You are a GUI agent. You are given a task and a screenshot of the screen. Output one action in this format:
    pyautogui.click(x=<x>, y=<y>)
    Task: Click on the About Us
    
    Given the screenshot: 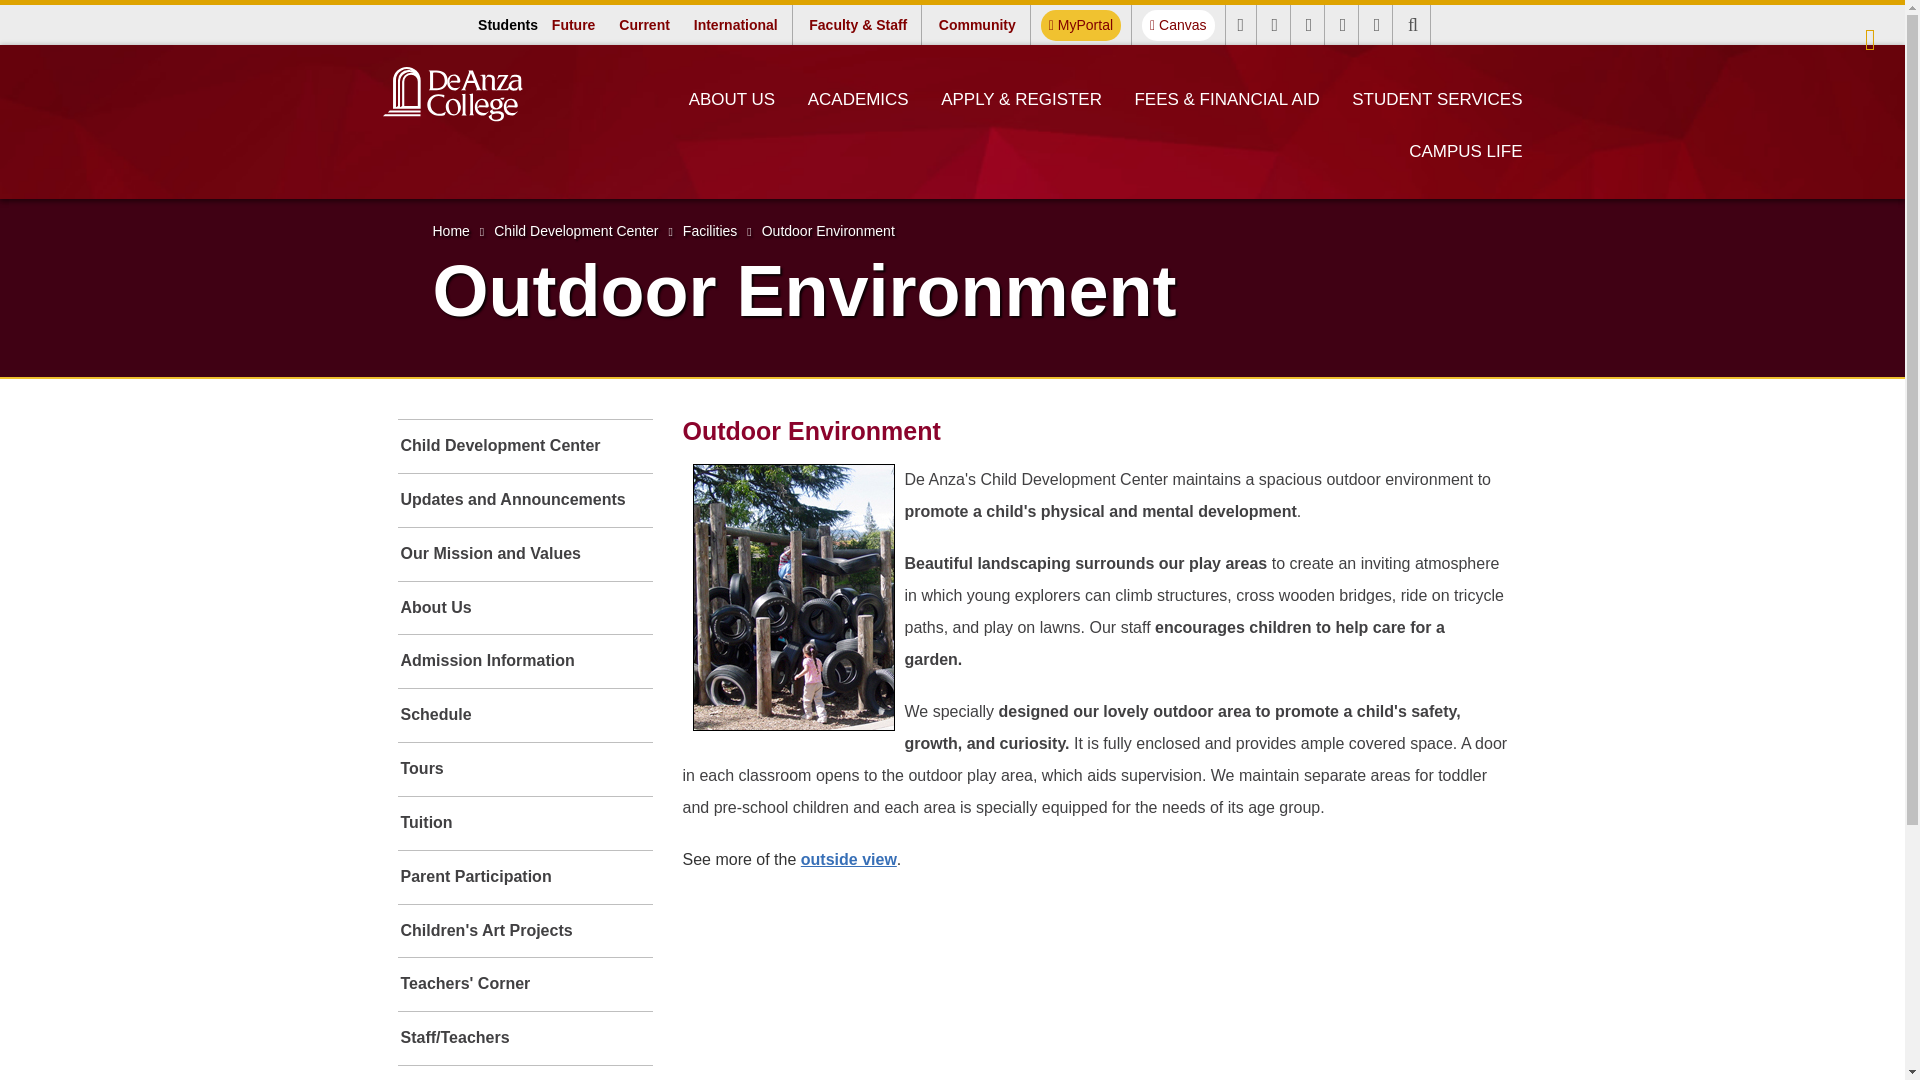 What is the action you would take?
    pyautogui.click(x=524, y=608)
    